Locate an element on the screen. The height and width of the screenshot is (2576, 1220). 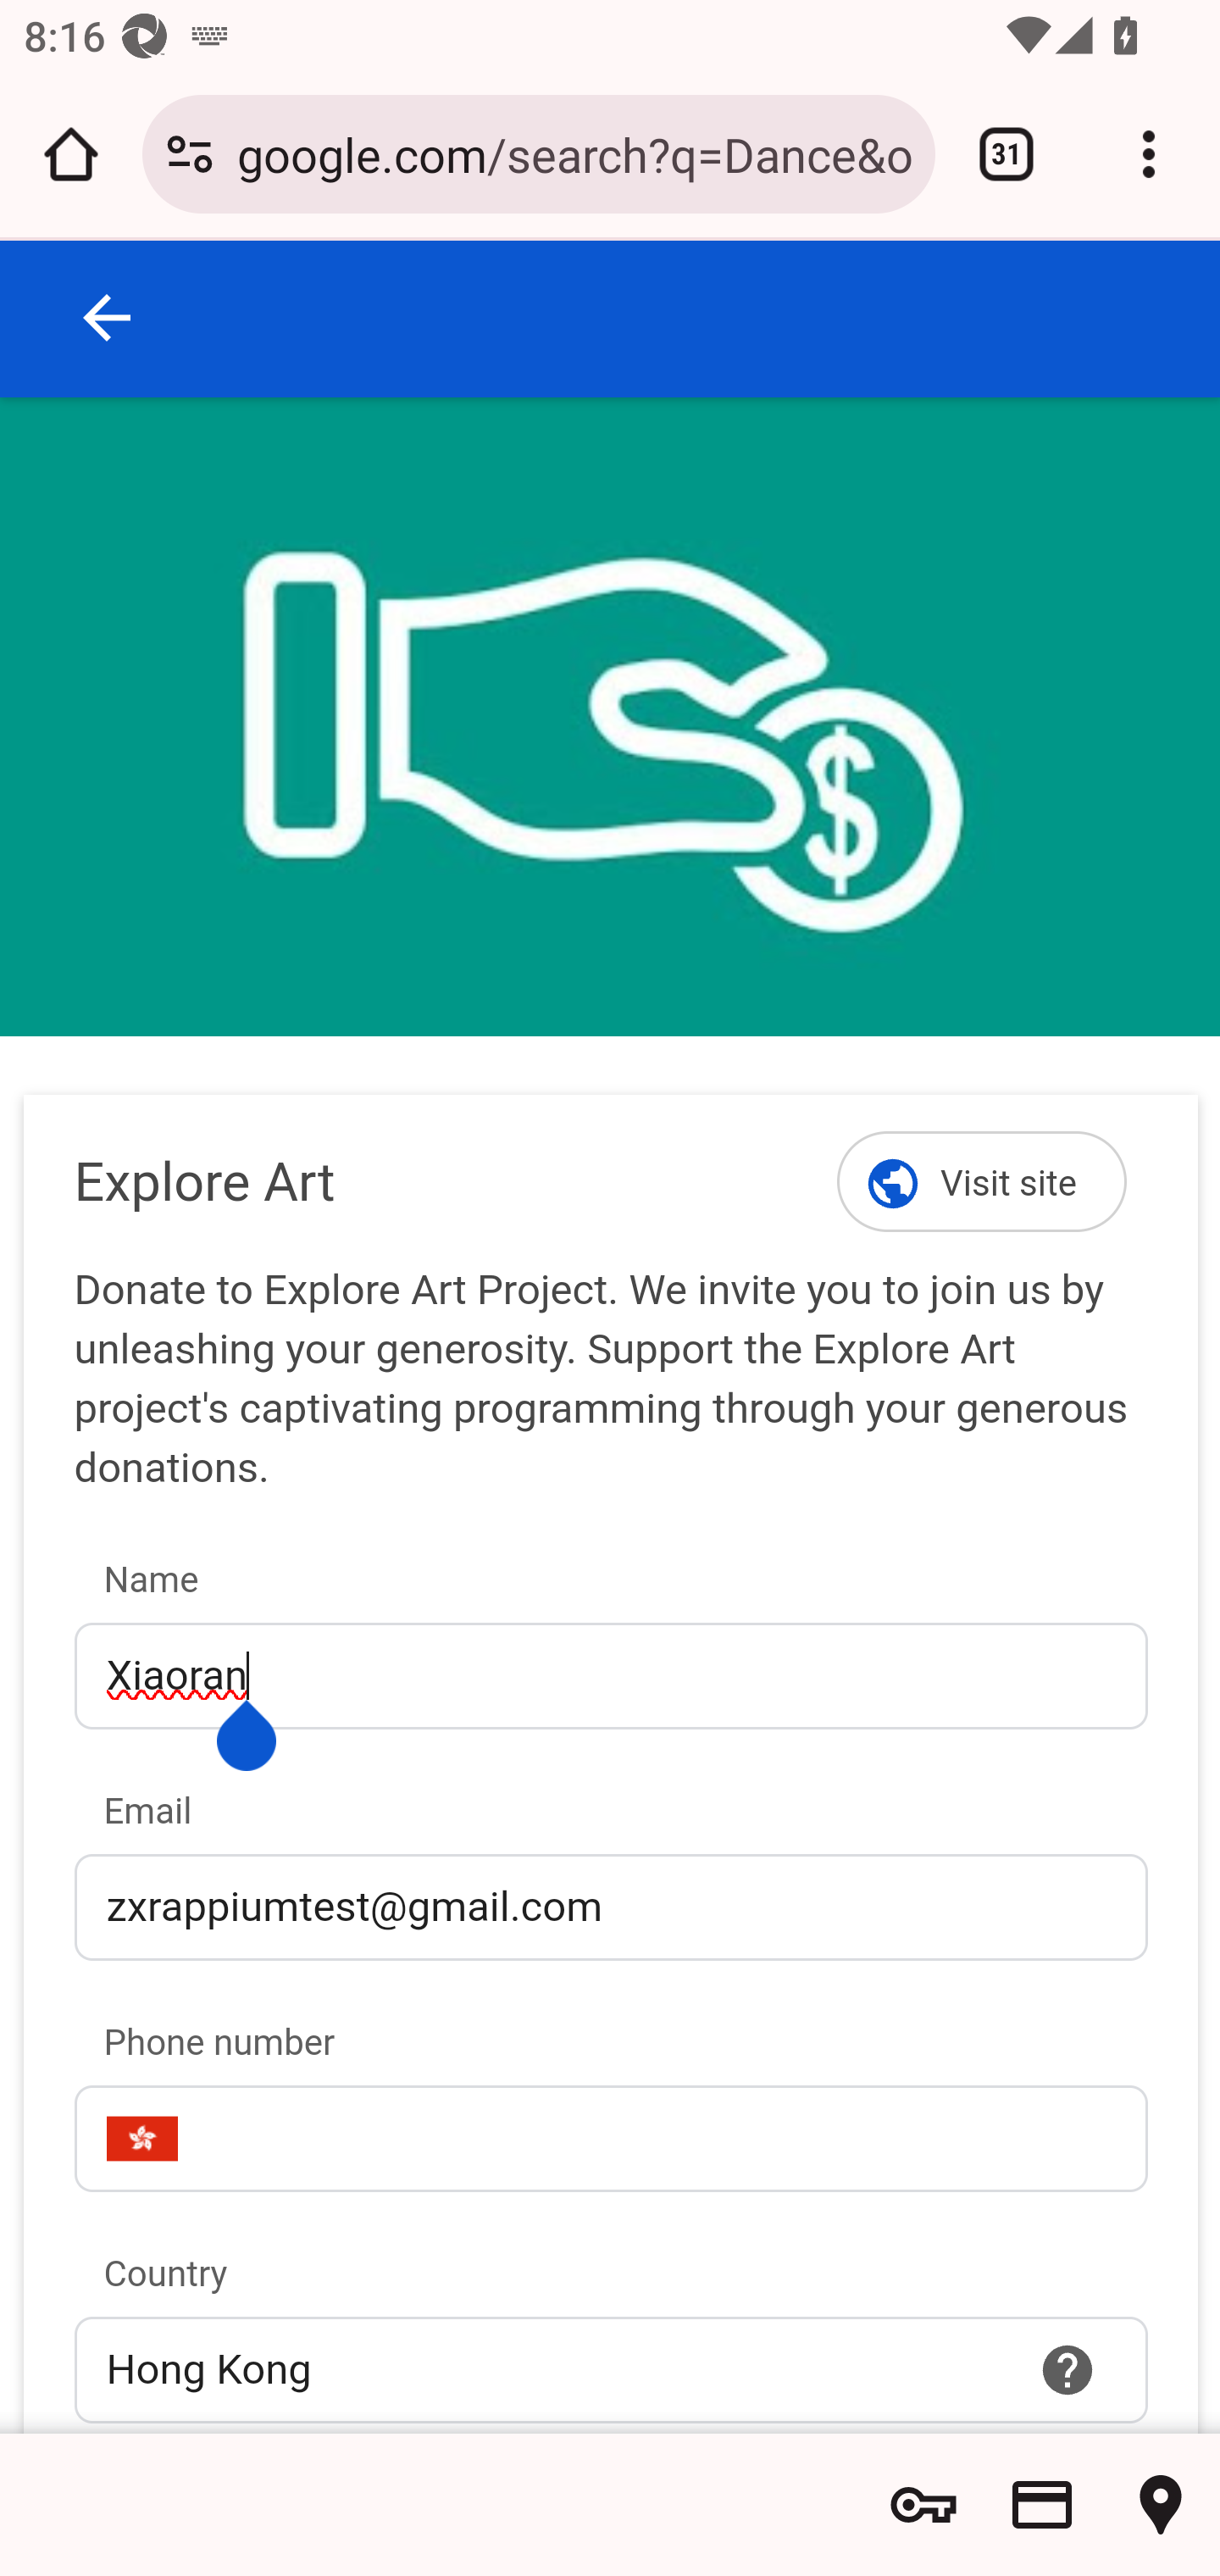
Switch or close tabs is located at coordinates (1006, 154).